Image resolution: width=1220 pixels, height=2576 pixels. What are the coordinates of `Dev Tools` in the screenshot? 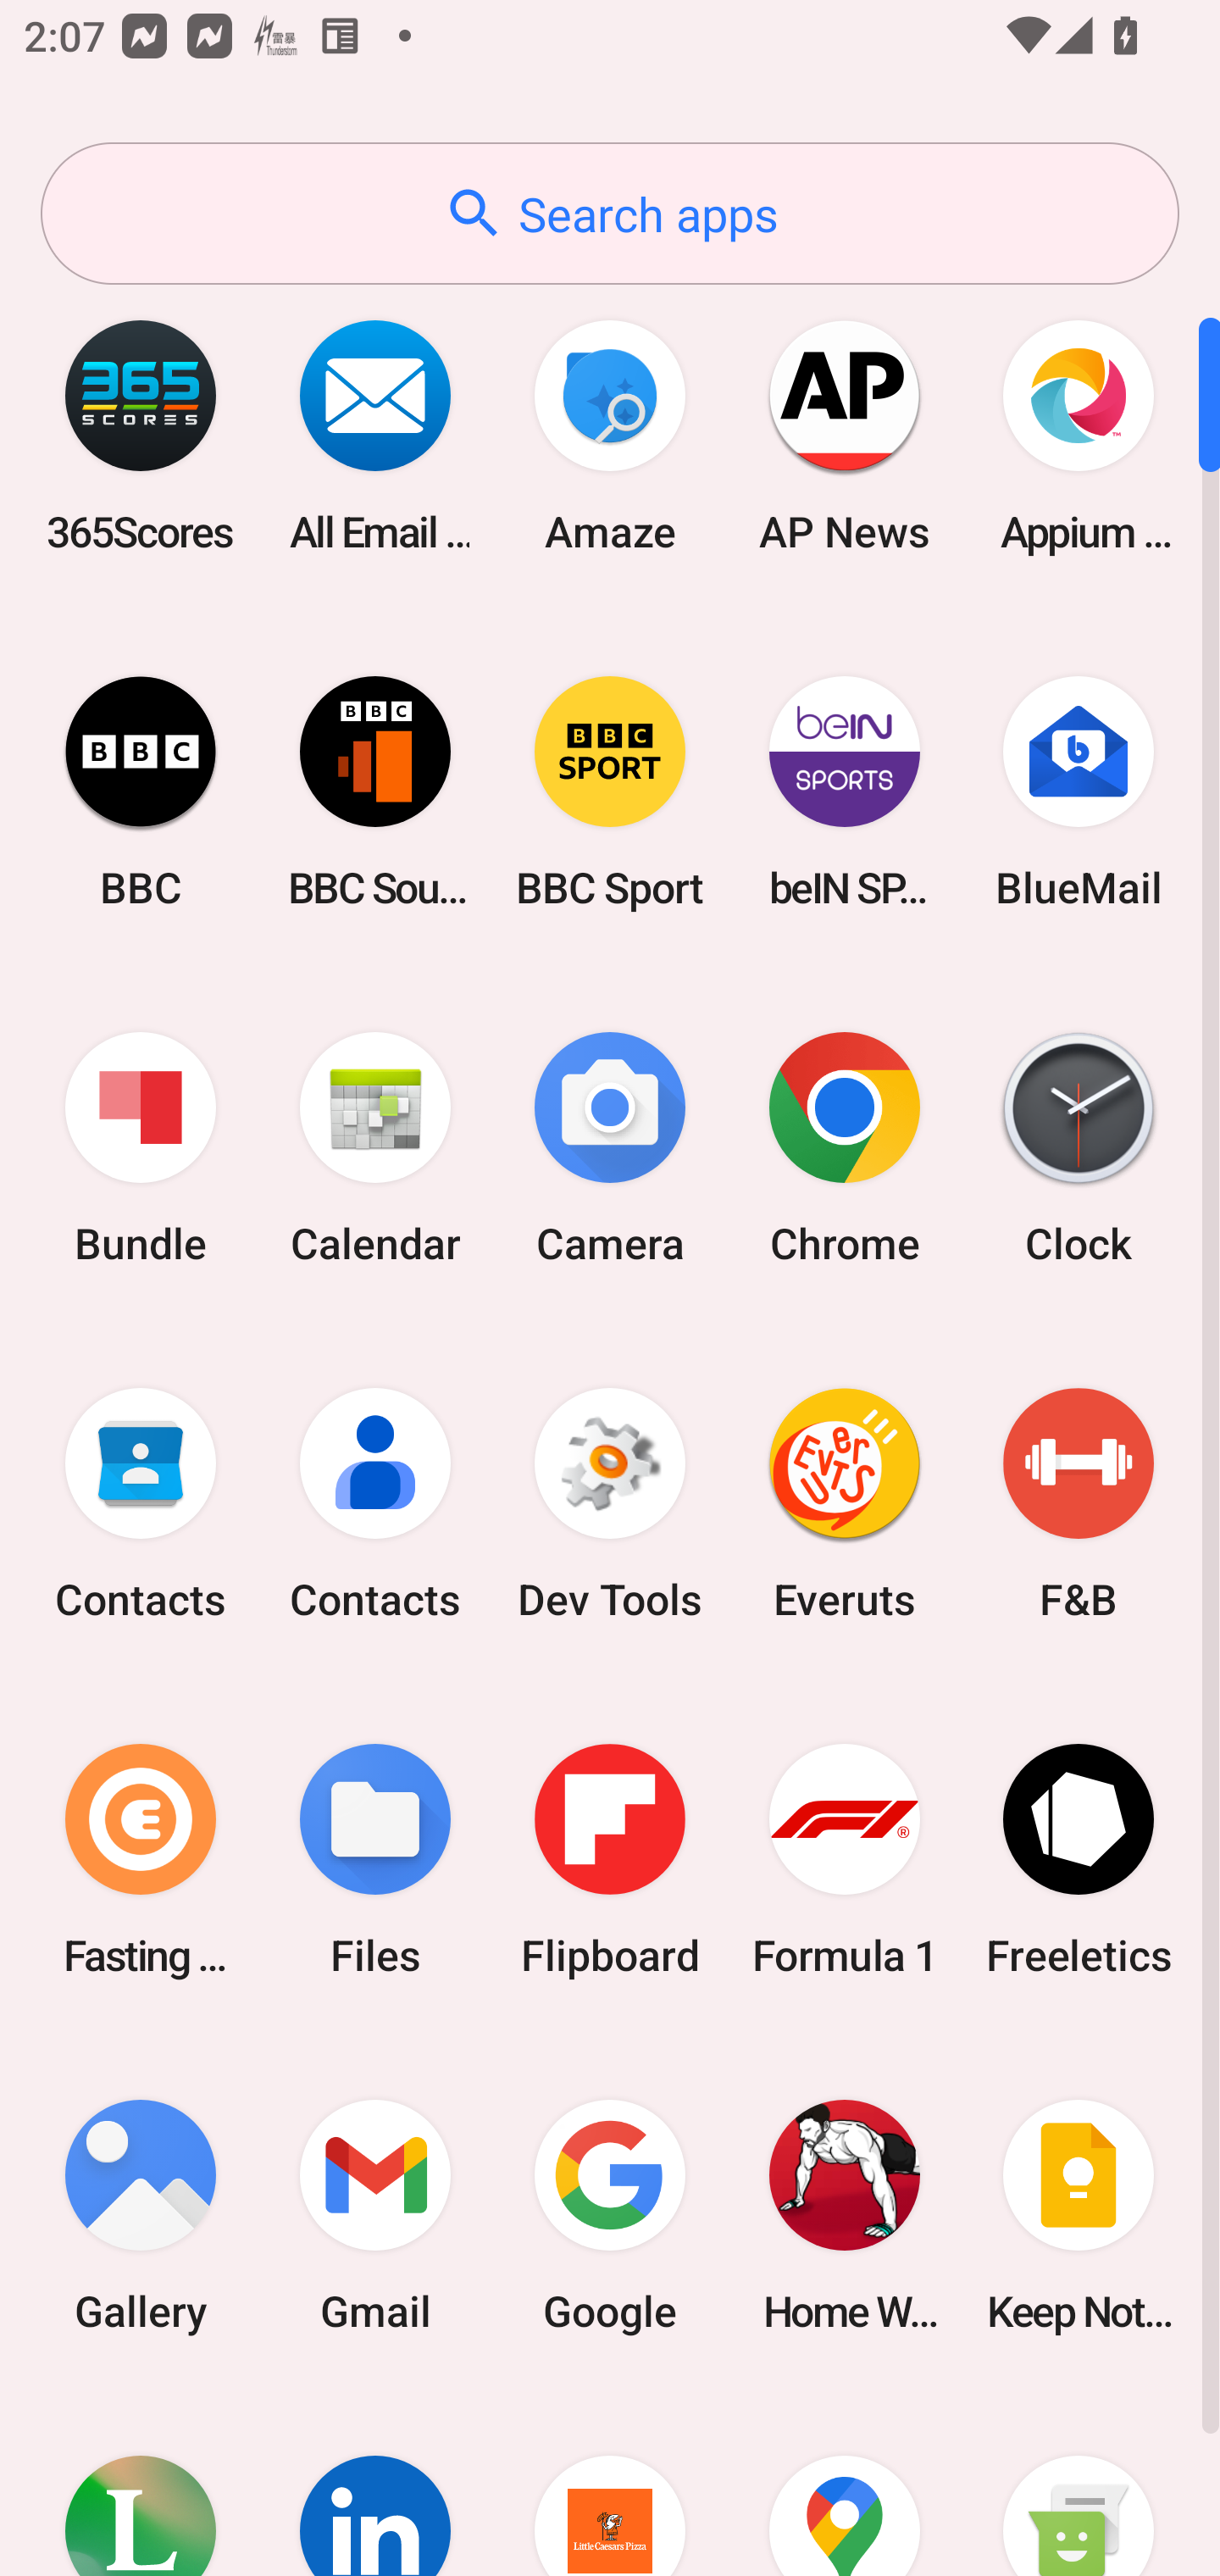 It's located at (610, 1504).